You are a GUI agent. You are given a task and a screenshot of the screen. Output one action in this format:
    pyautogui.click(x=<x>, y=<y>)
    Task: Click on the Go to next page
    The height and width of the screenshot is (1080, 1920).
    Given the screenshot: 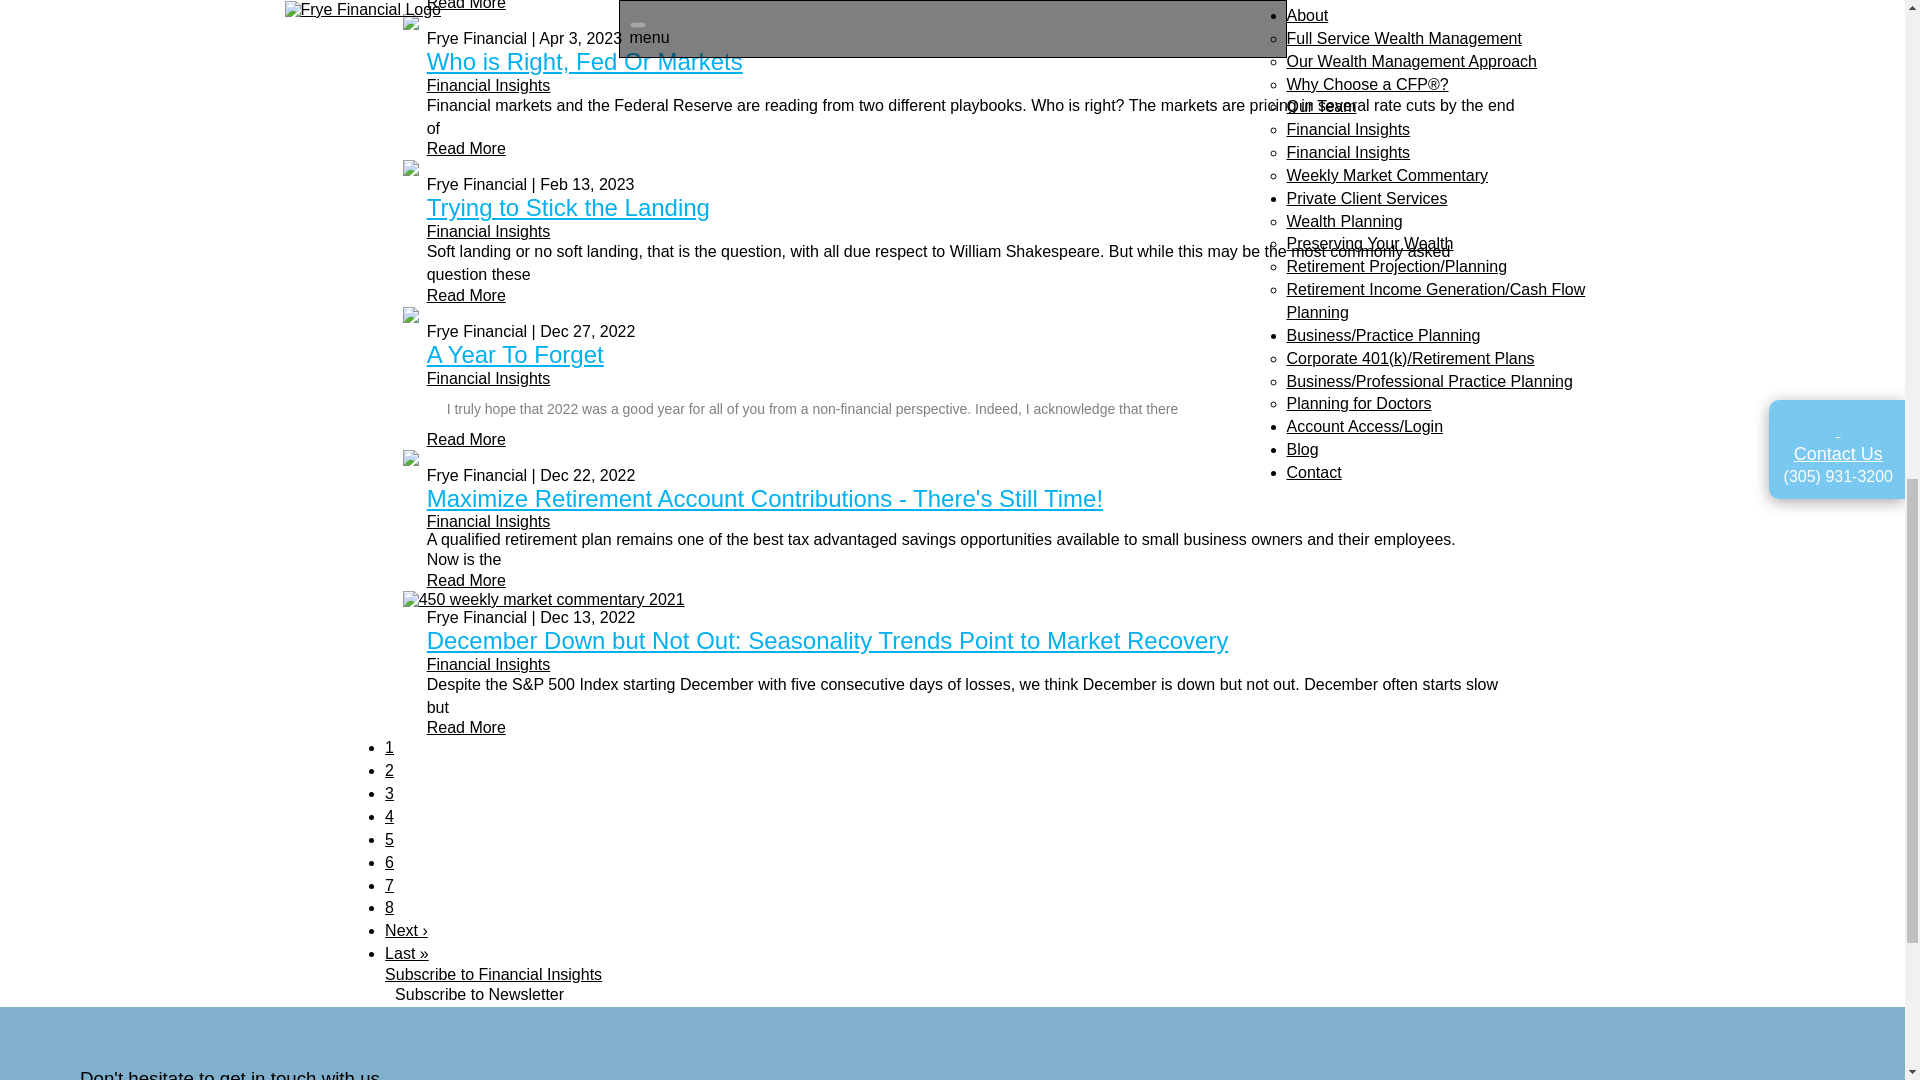 What is the action you would take?
    pyautogui.click(x=406, y=930)
    